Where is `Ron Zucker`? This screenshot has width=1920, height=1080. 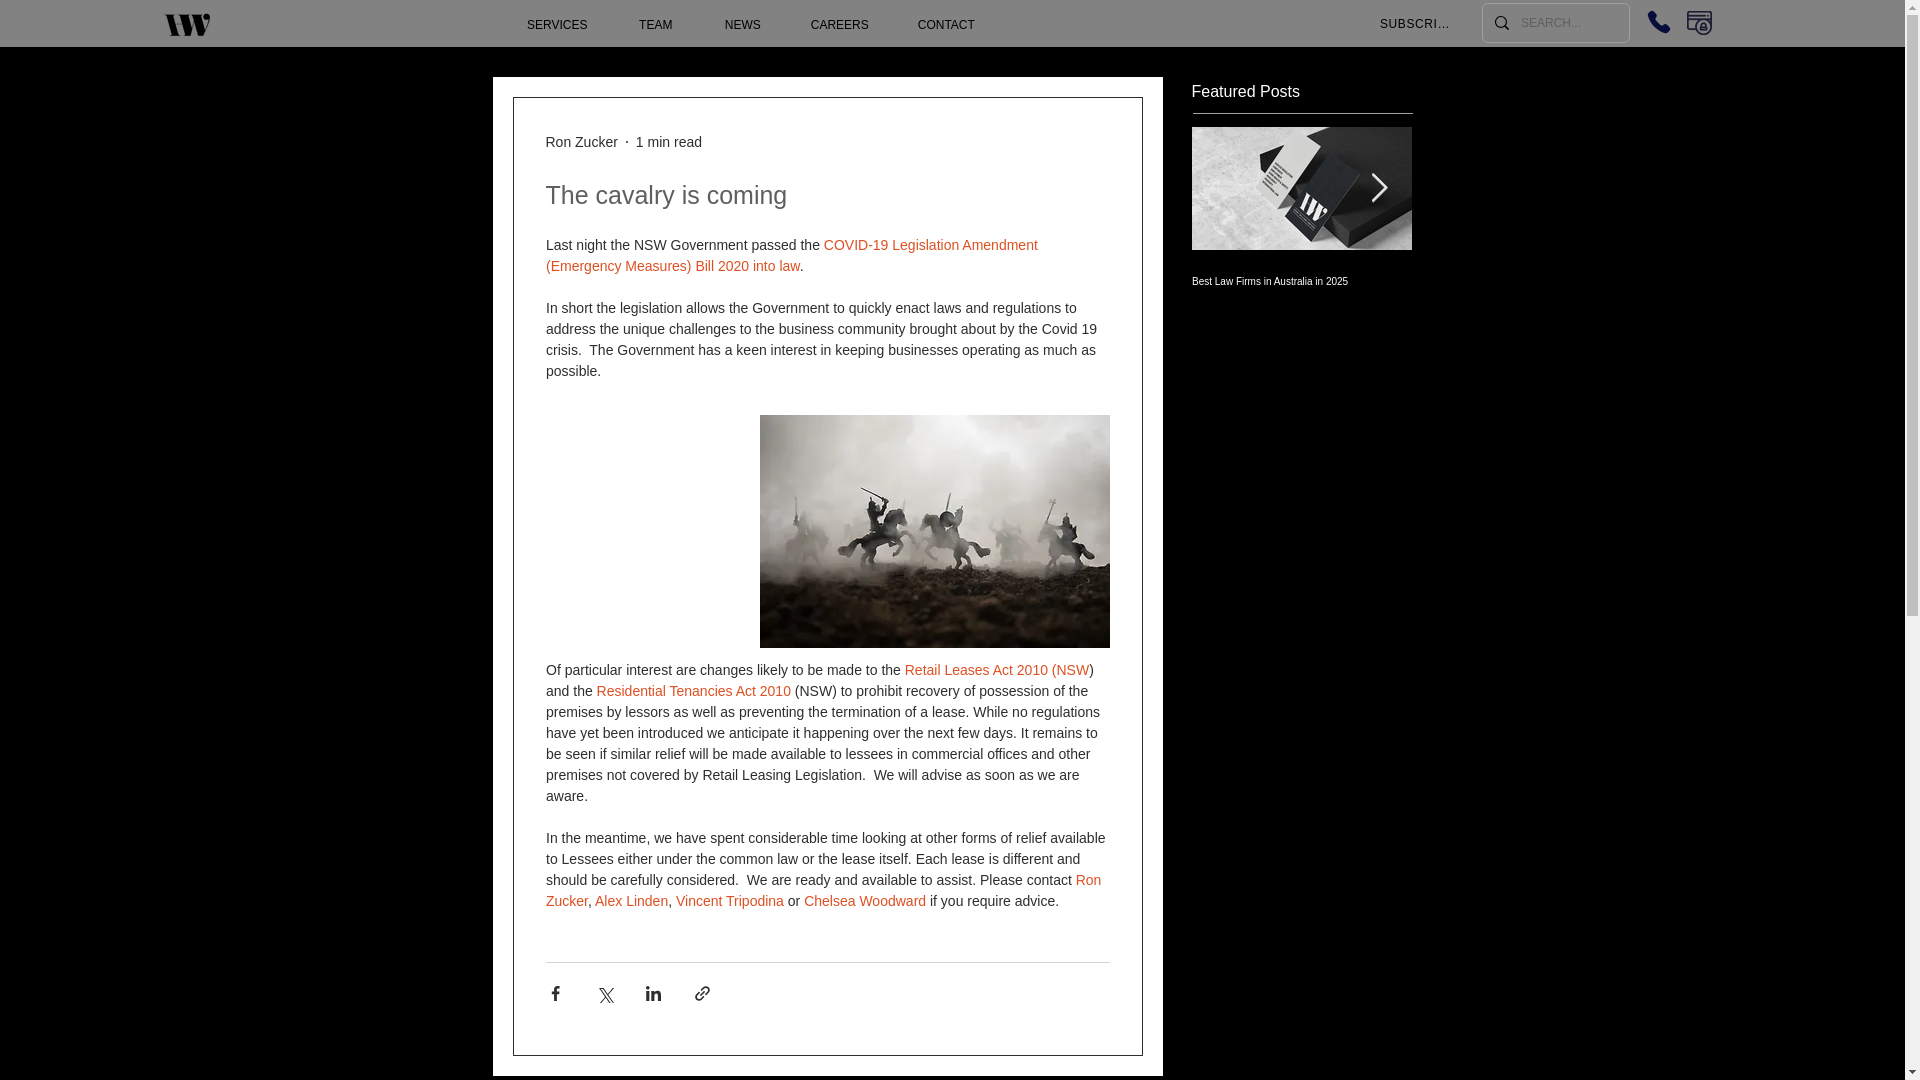 Ron Zucker is located at coordinates (825, 890).